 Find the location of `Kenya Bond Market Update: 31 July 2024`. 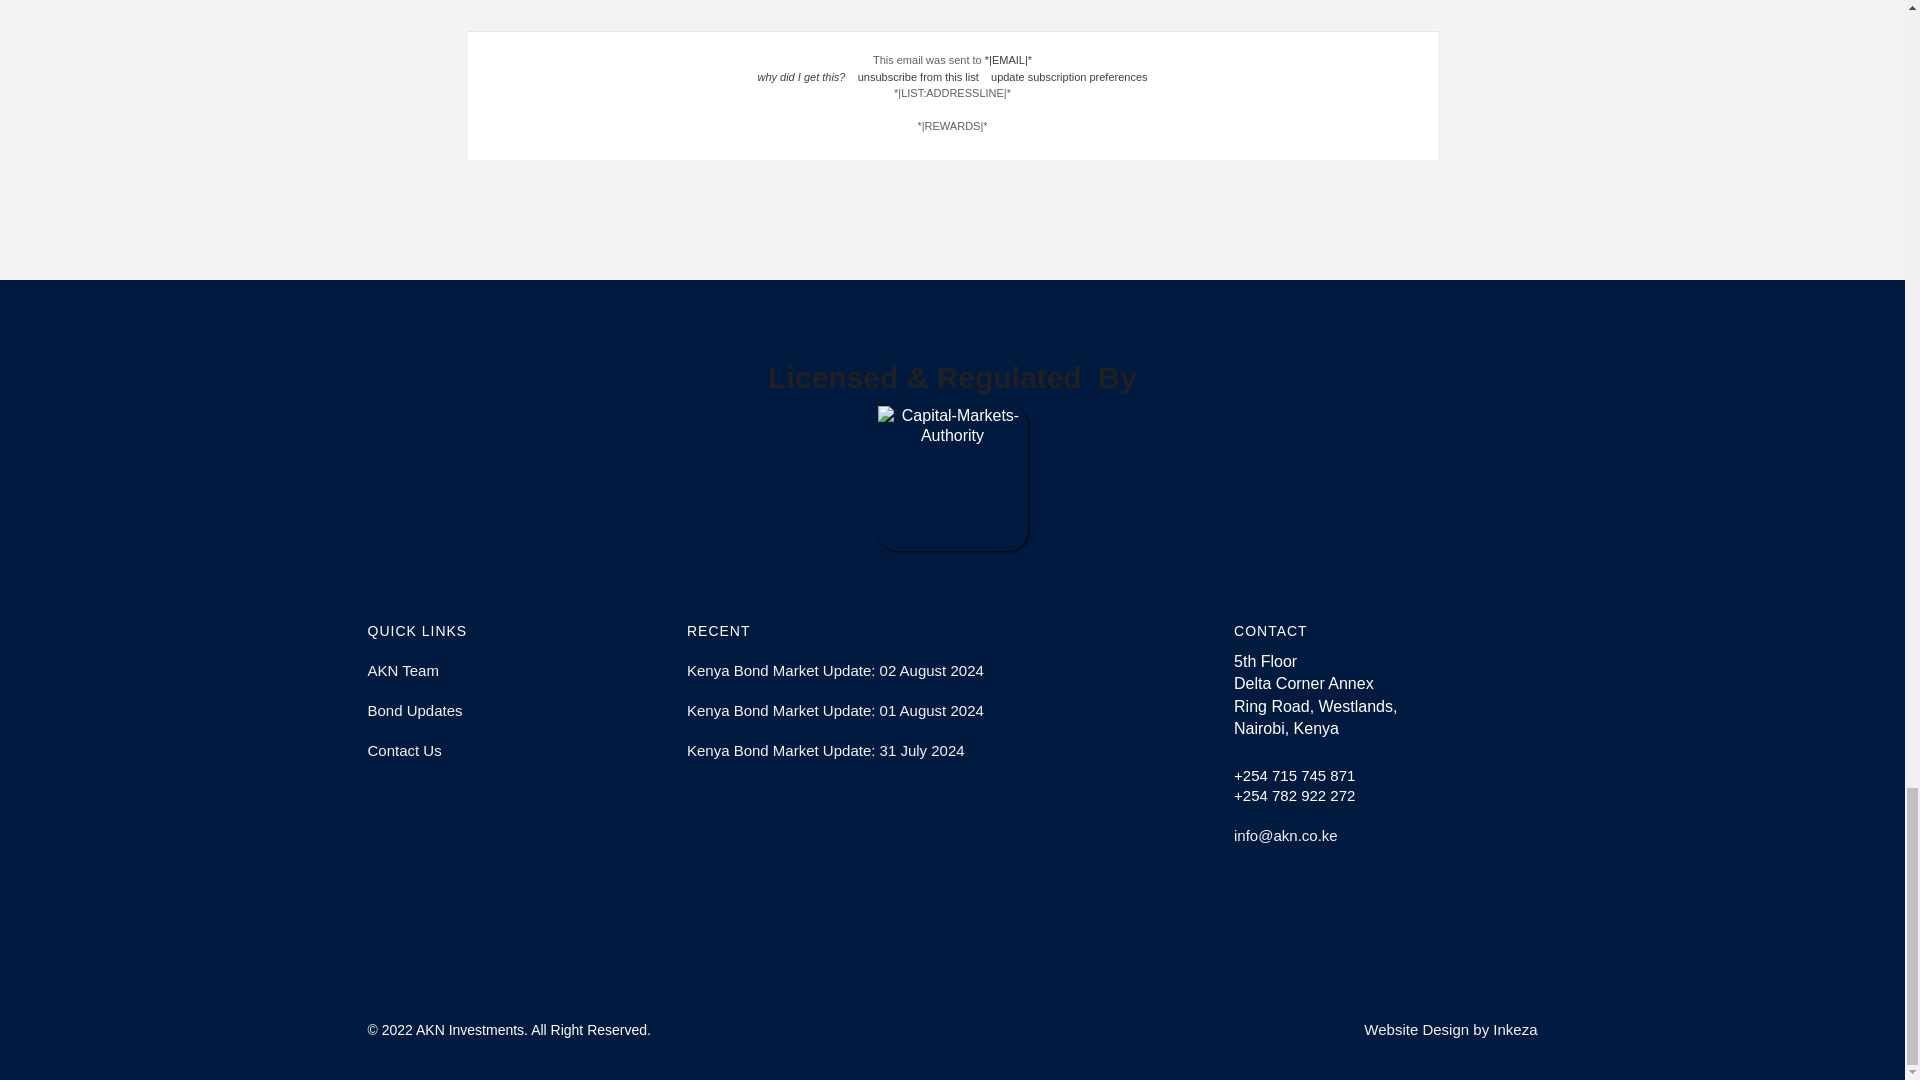

Kenya Bond Market Update: 31 July 2024 is located at coordinates (952, 751).